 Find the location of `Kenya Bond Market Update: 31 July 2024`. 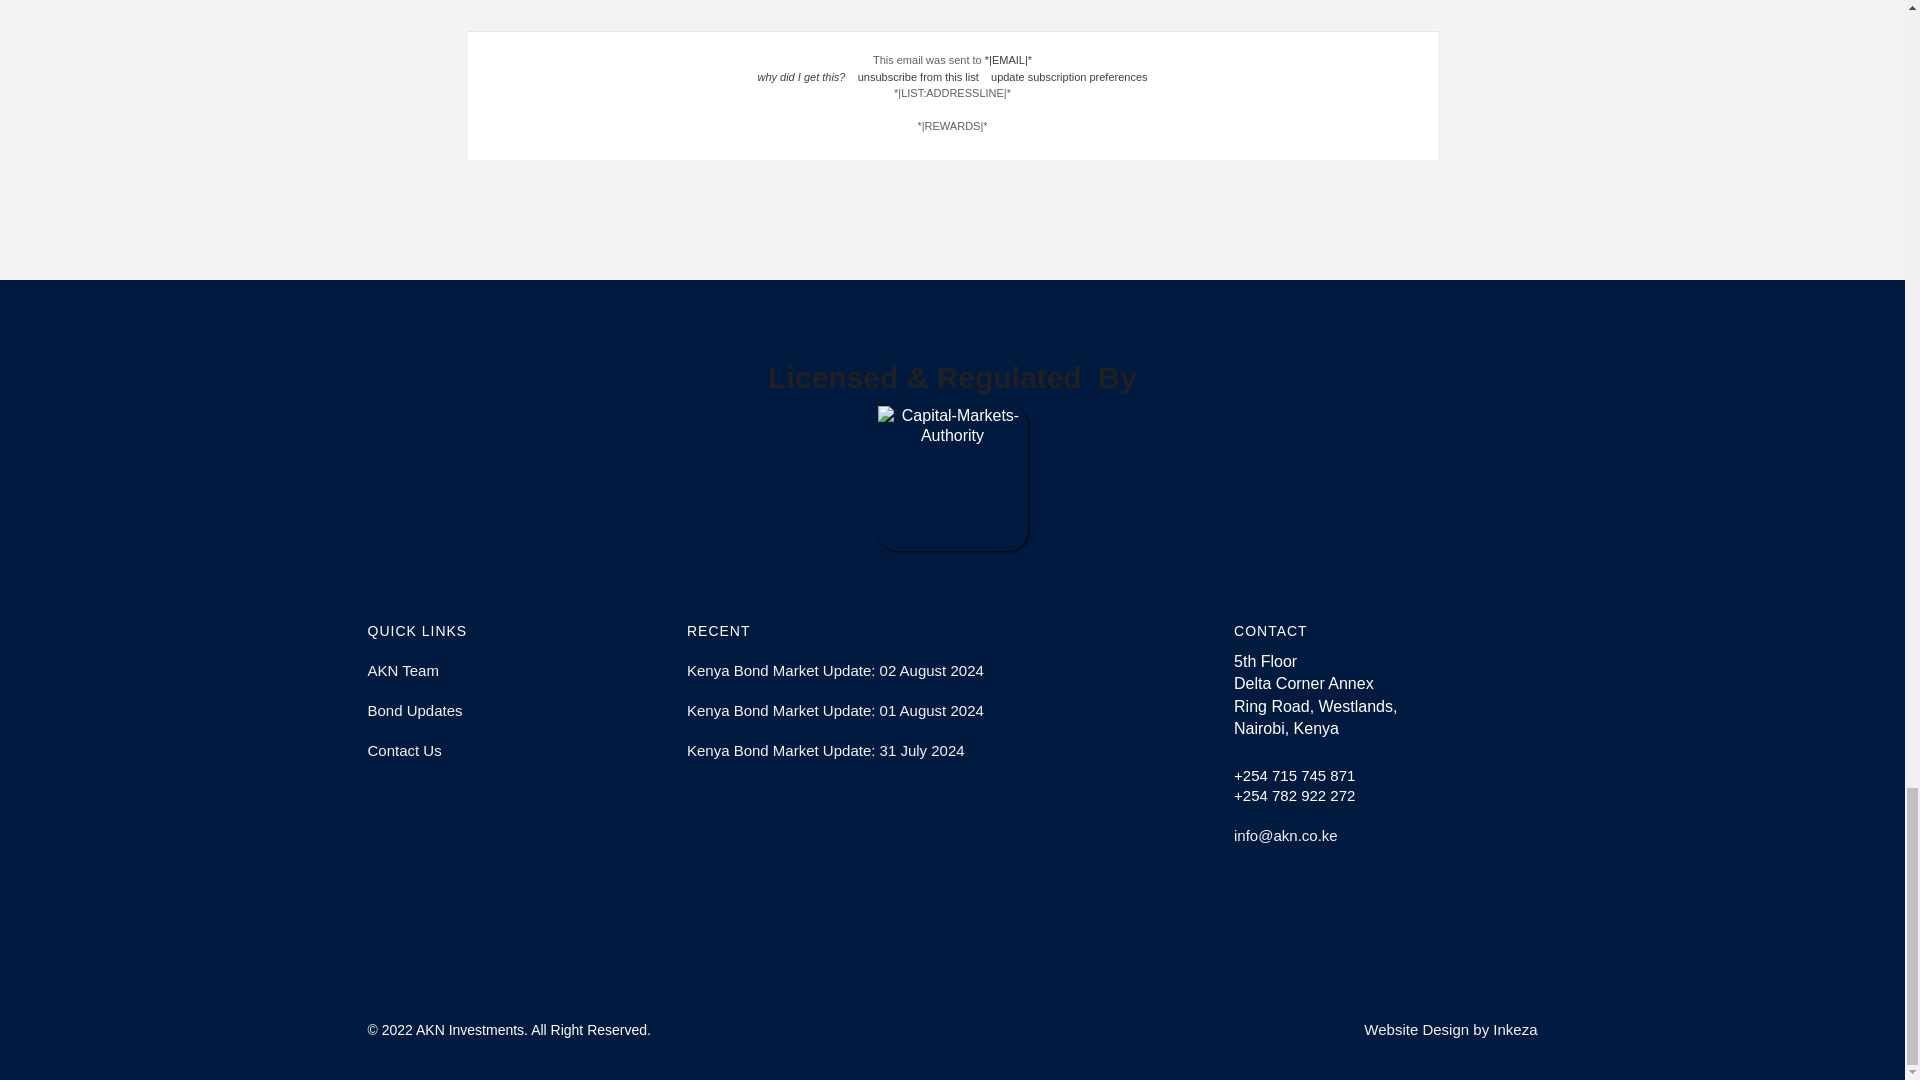

Kenya Bond Market Update: 31 July 2024 is located at coordinates (952, 751).